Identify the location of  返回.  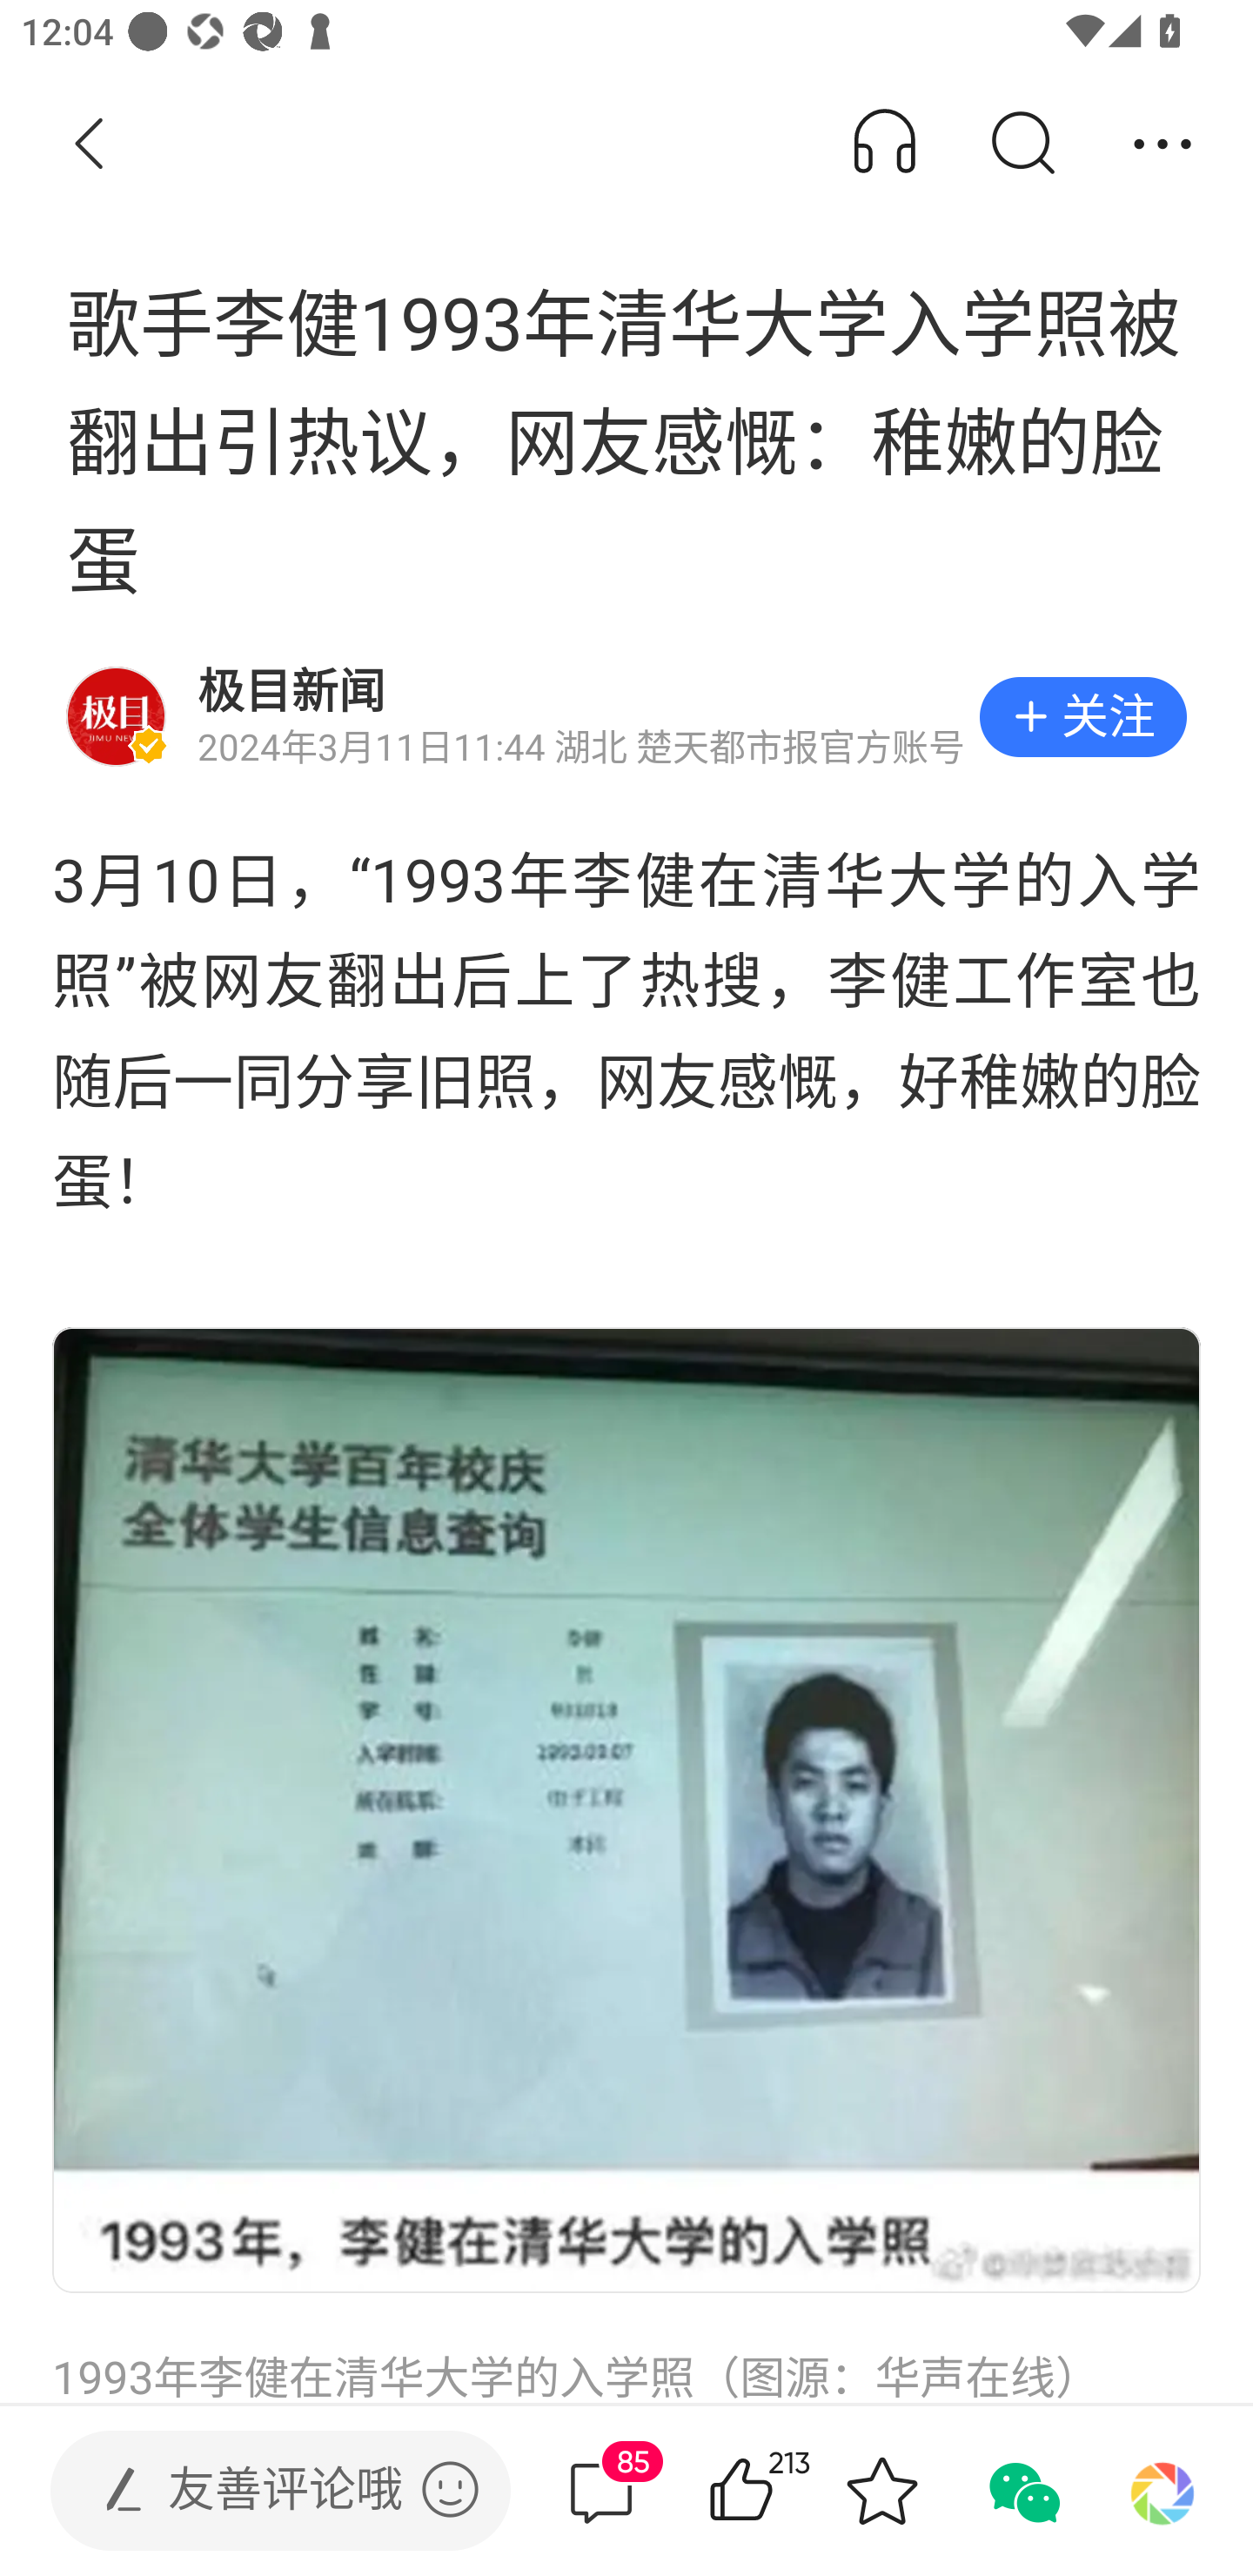
(90, 144).